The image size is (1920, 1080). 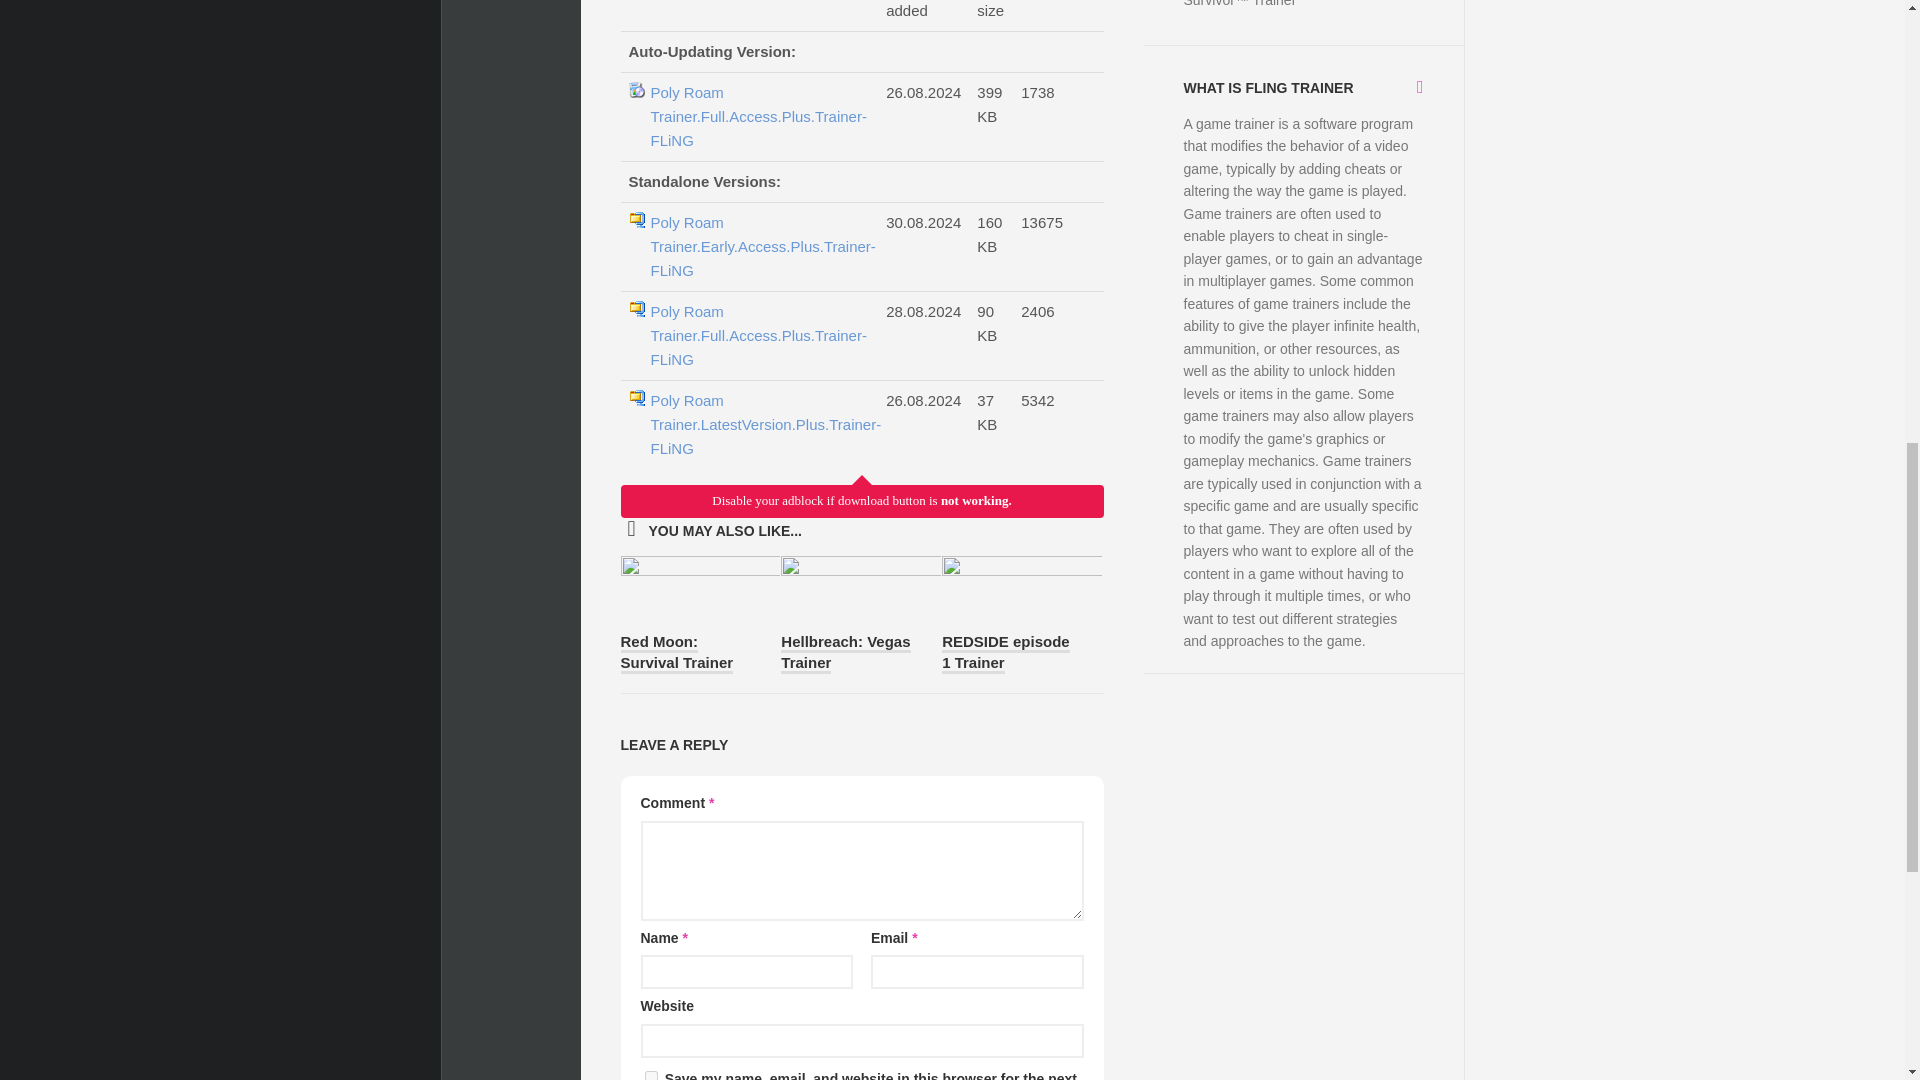 I want to click on Poly Roam Trainer.Early.Access.Plus.12.Trainer-FLiNG, so click(x=758, y=246).